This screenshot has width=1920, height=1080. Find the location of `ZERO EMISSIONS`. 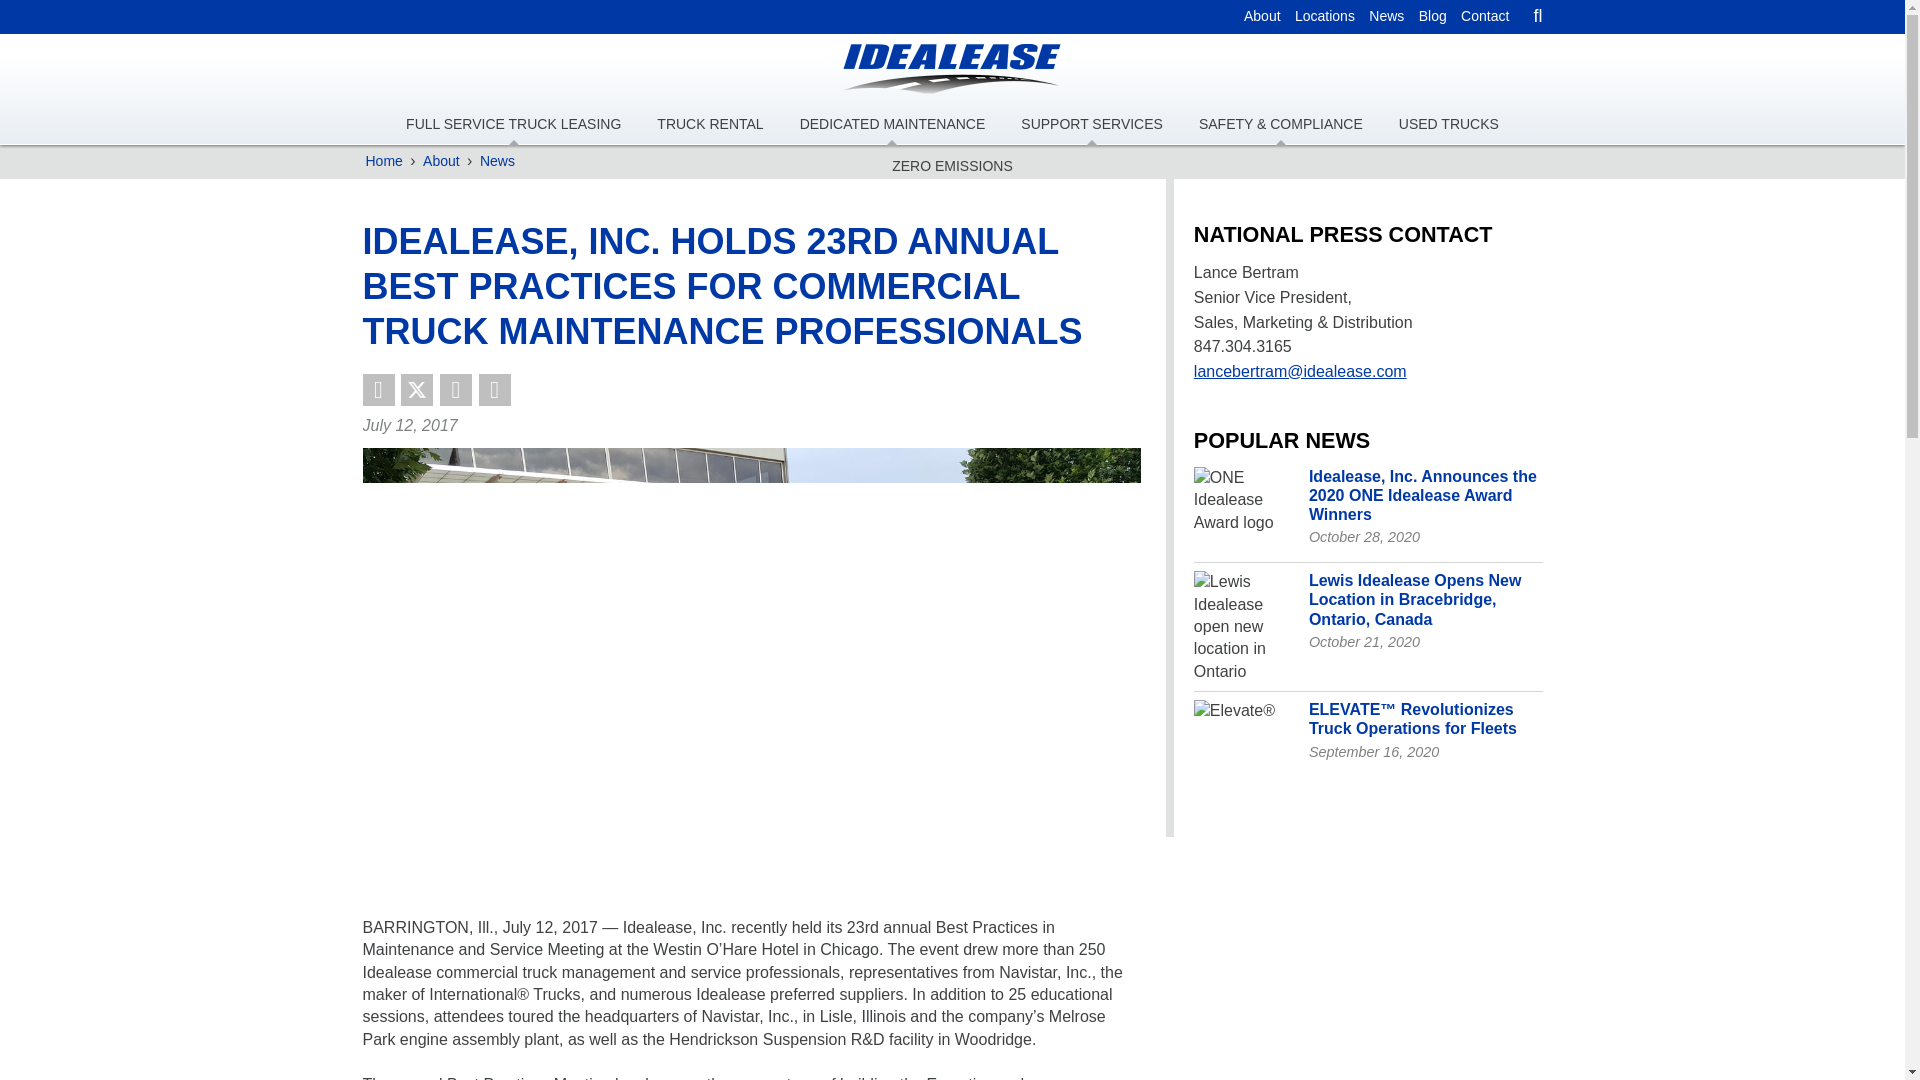

ZERO EMISSIONS is located at coordinates (952, 166).